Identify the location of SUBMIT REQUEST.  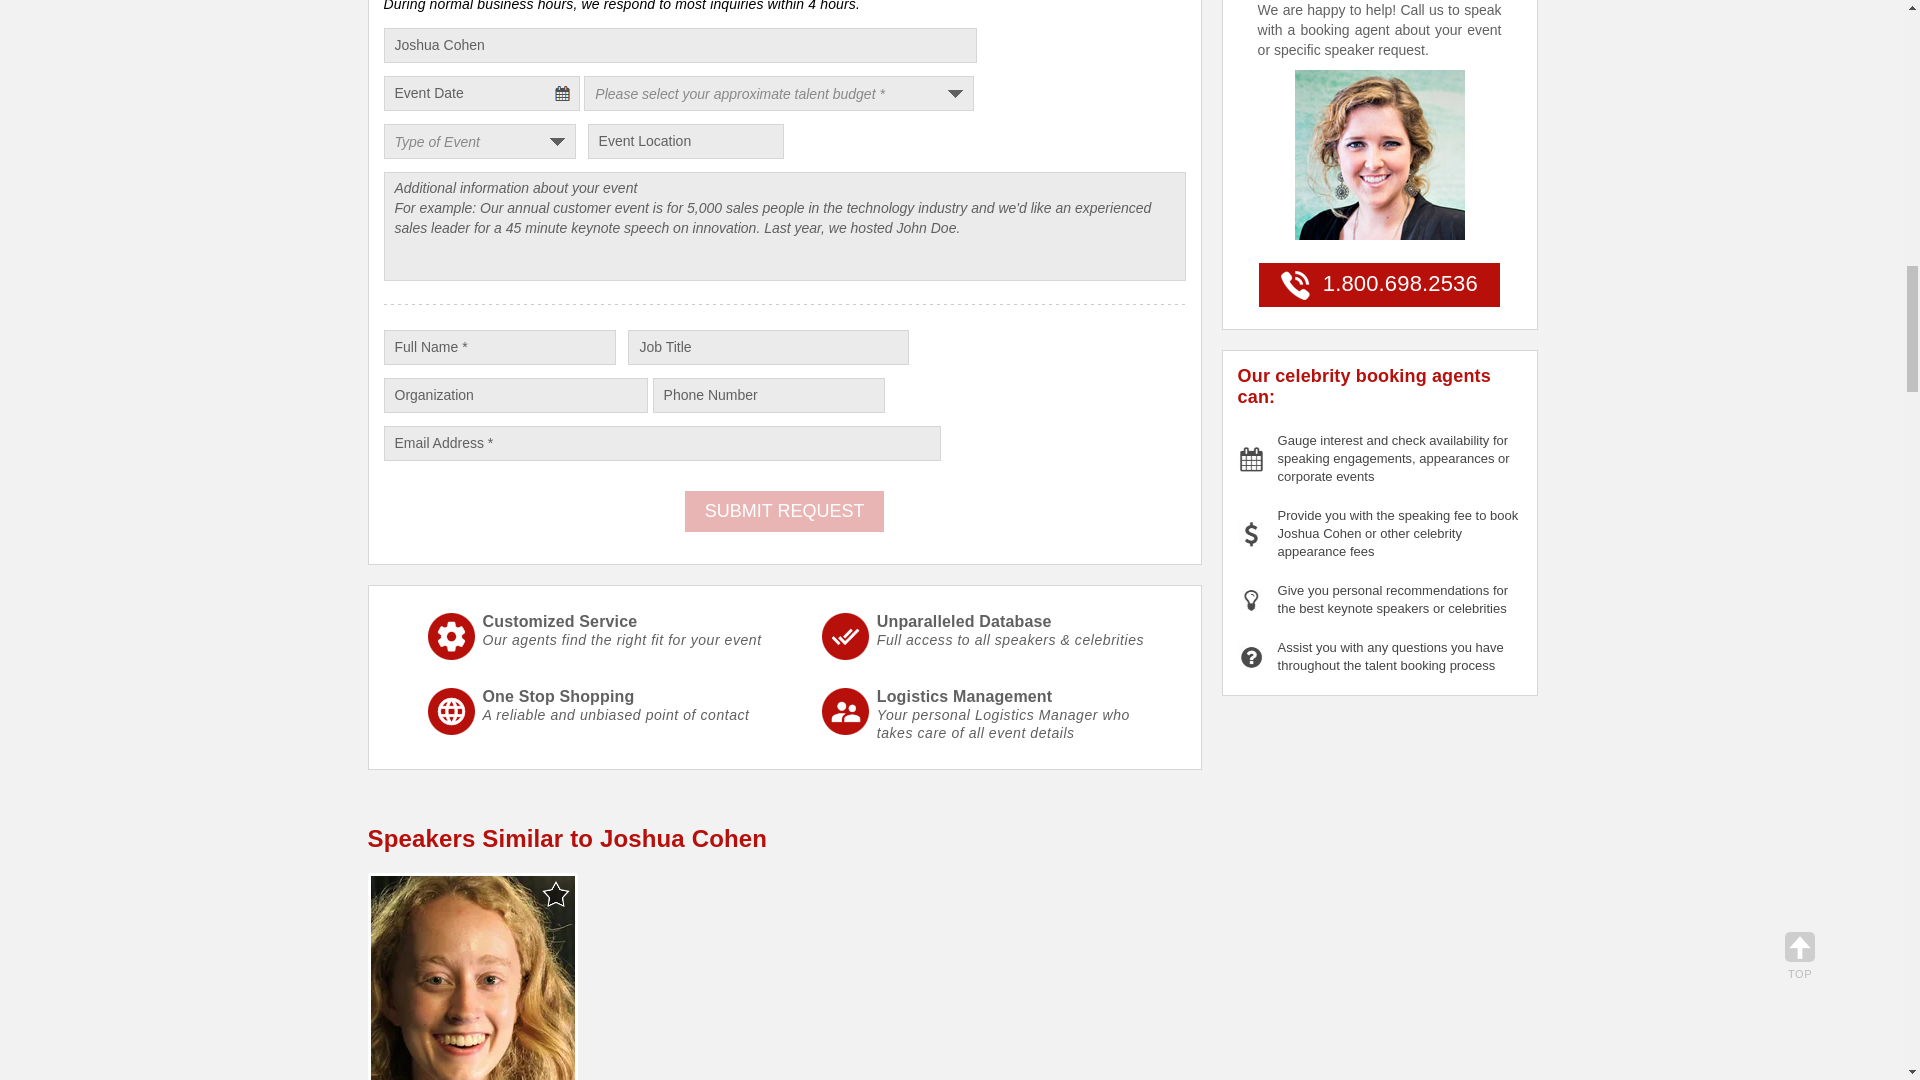
(785, 512).